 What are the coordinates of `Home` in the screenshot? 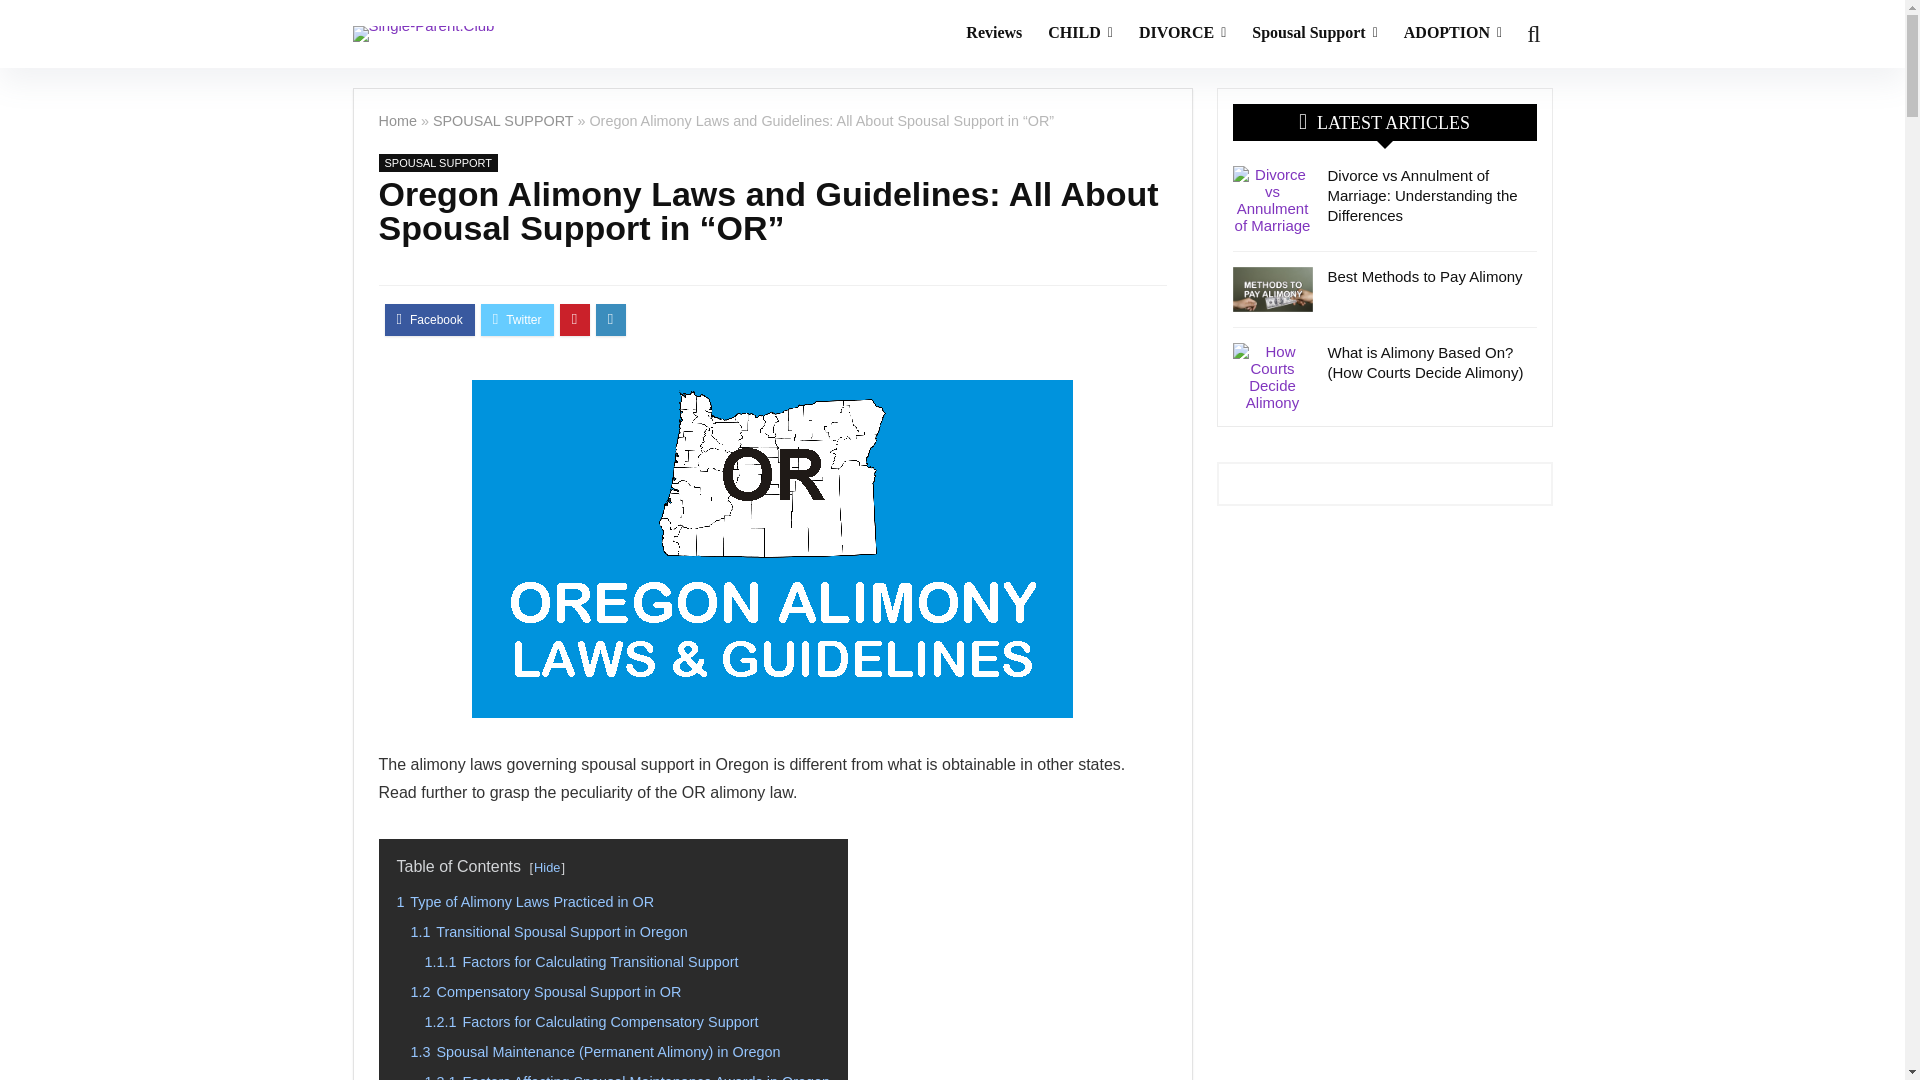 It's located at (397, 120).